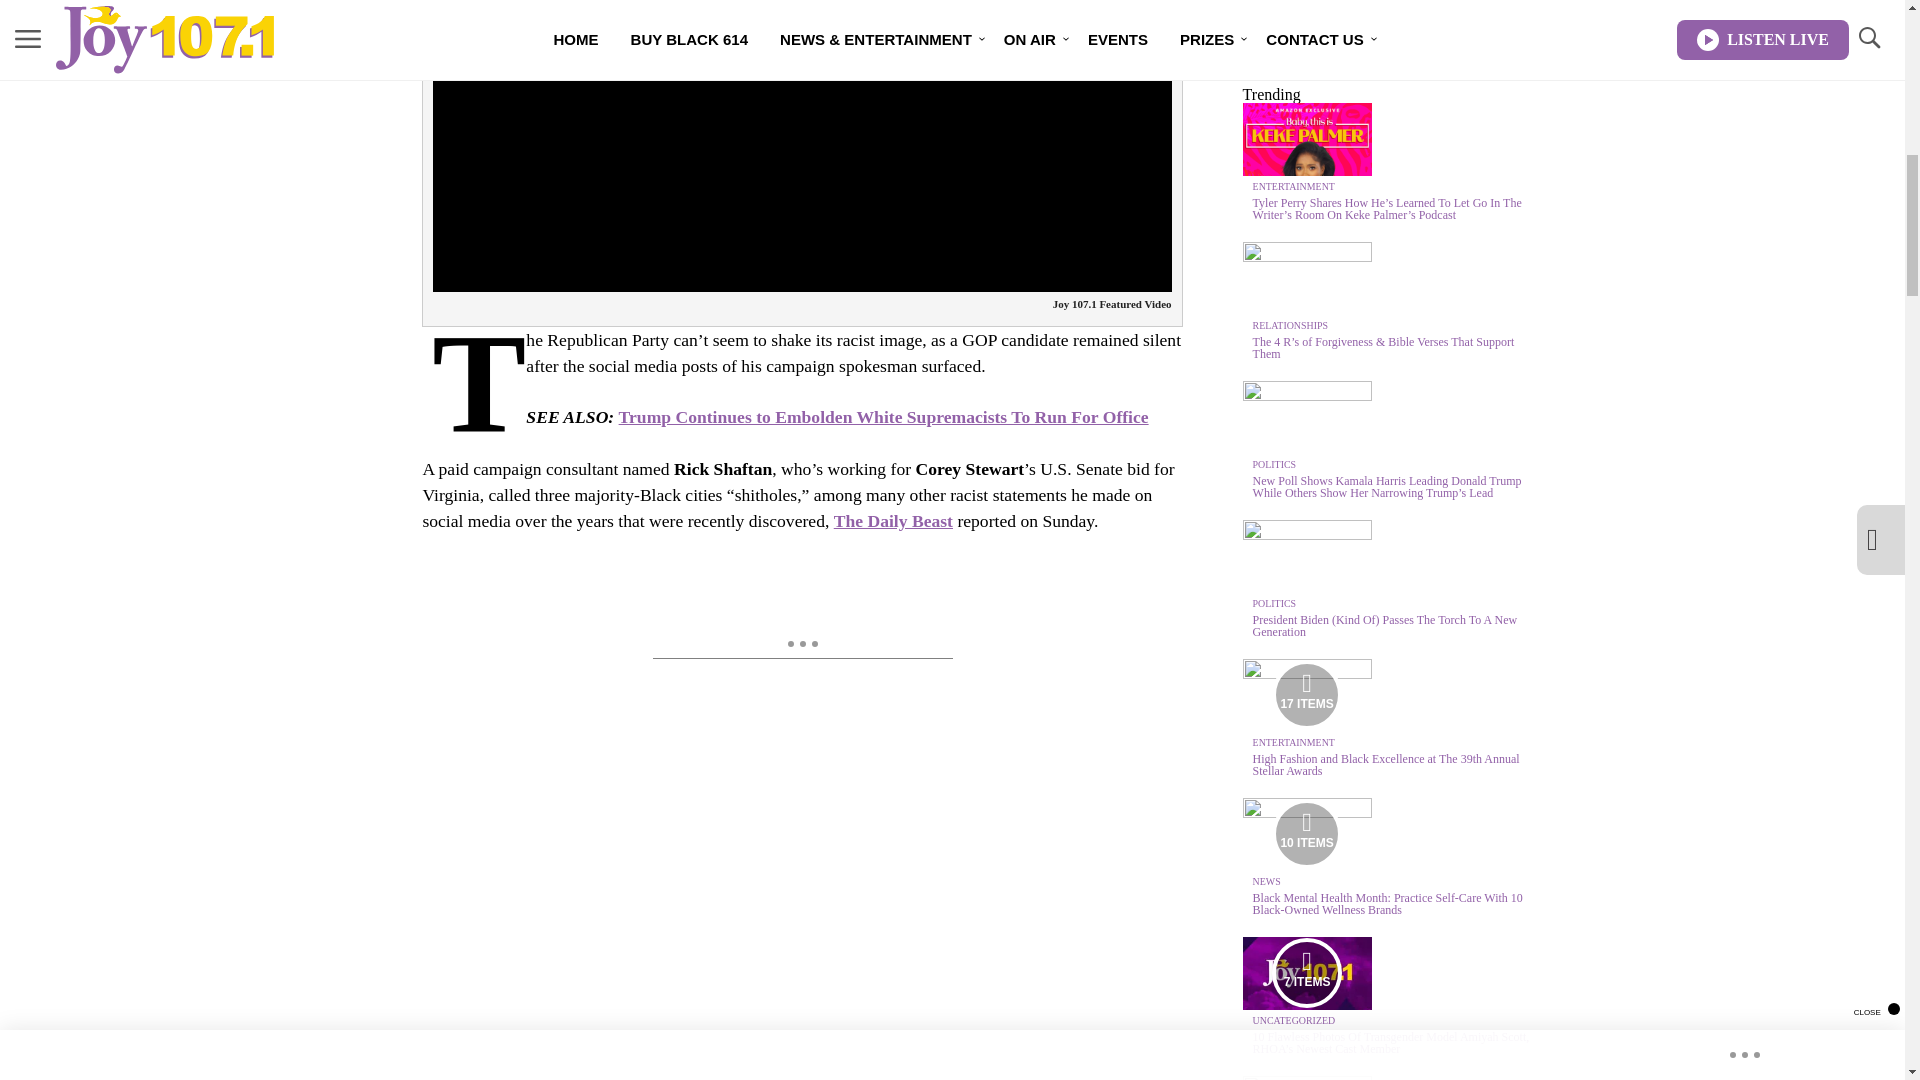 The height and width of the screenshot is (1080, 1920). Describe the element at coordinates (892, 520) in the screenshot. I see `The Daily Beast` at that location.